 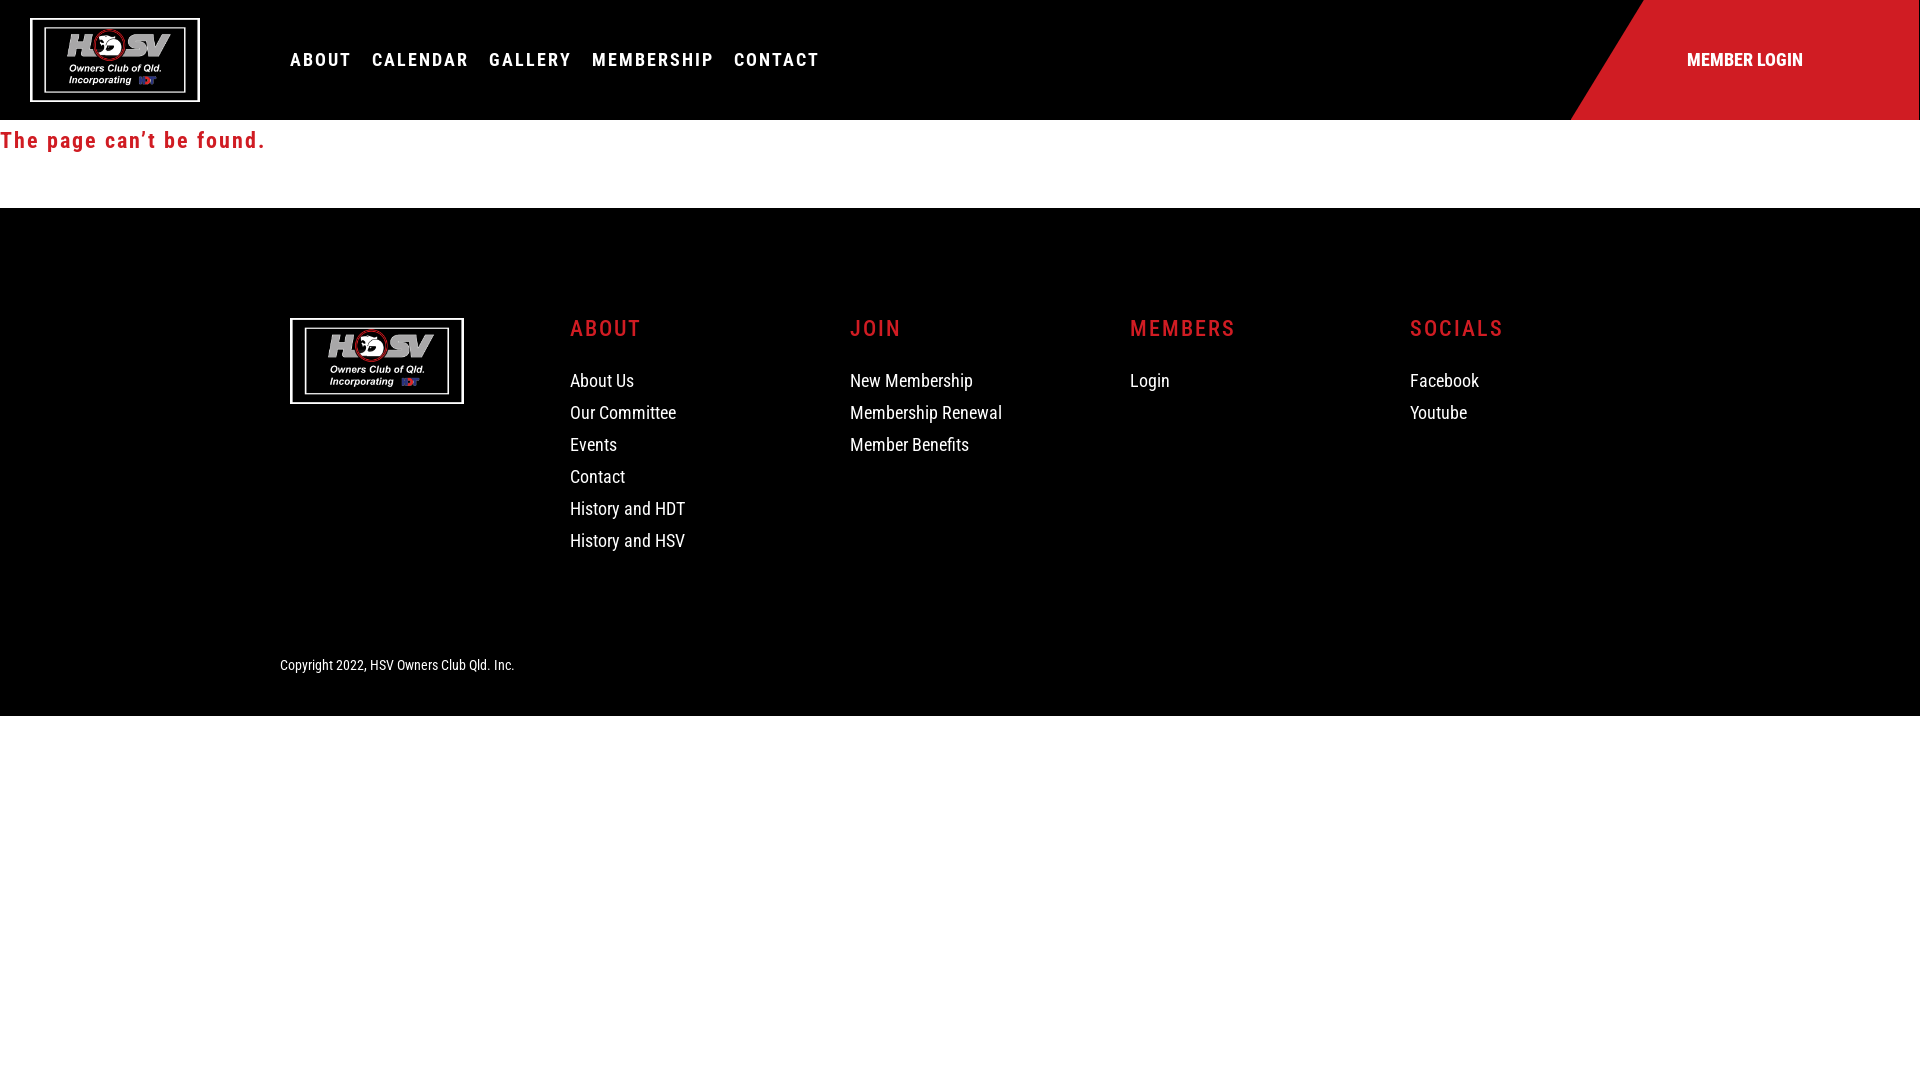 What do you see at coordinates (1520, 413) in the screenshot?
I see `Youtube` at bounding box center [1520, 413].